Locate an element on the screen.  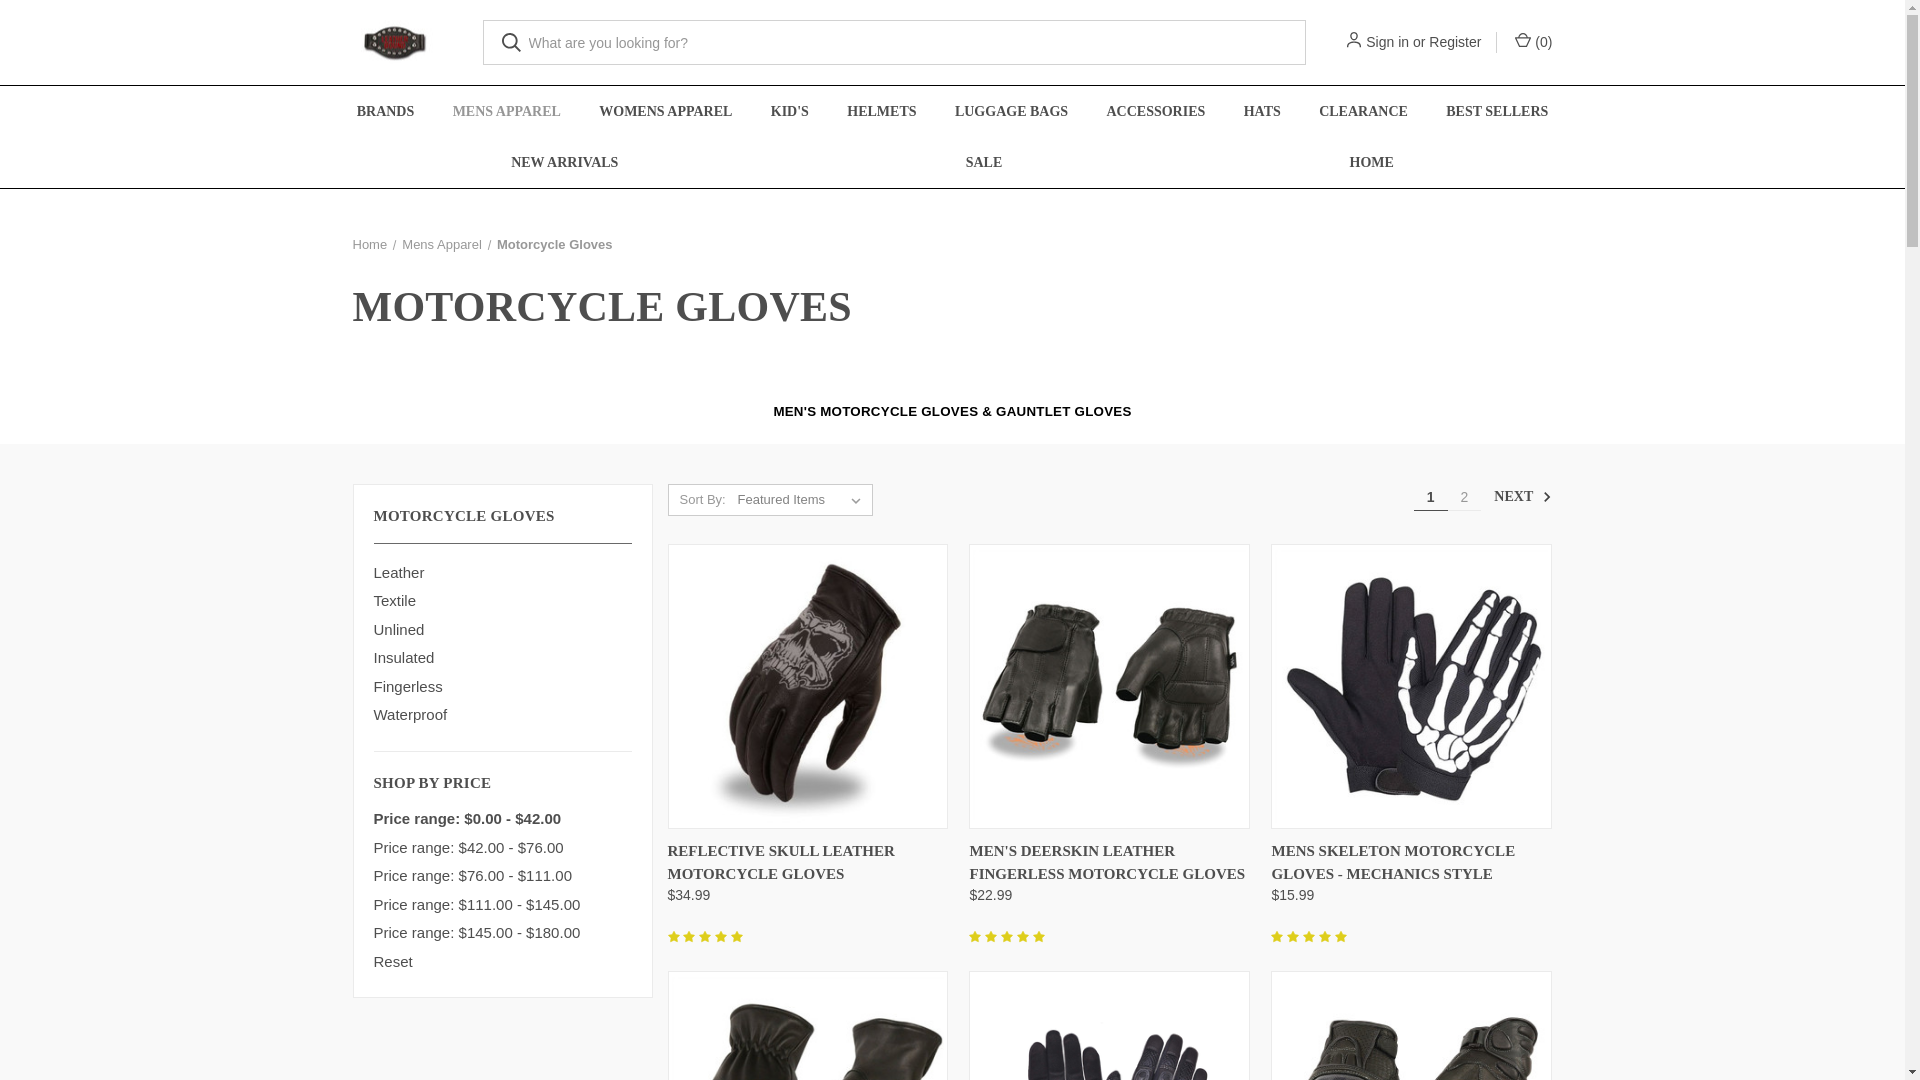
Sign in is located at coordinates (1387, 42).